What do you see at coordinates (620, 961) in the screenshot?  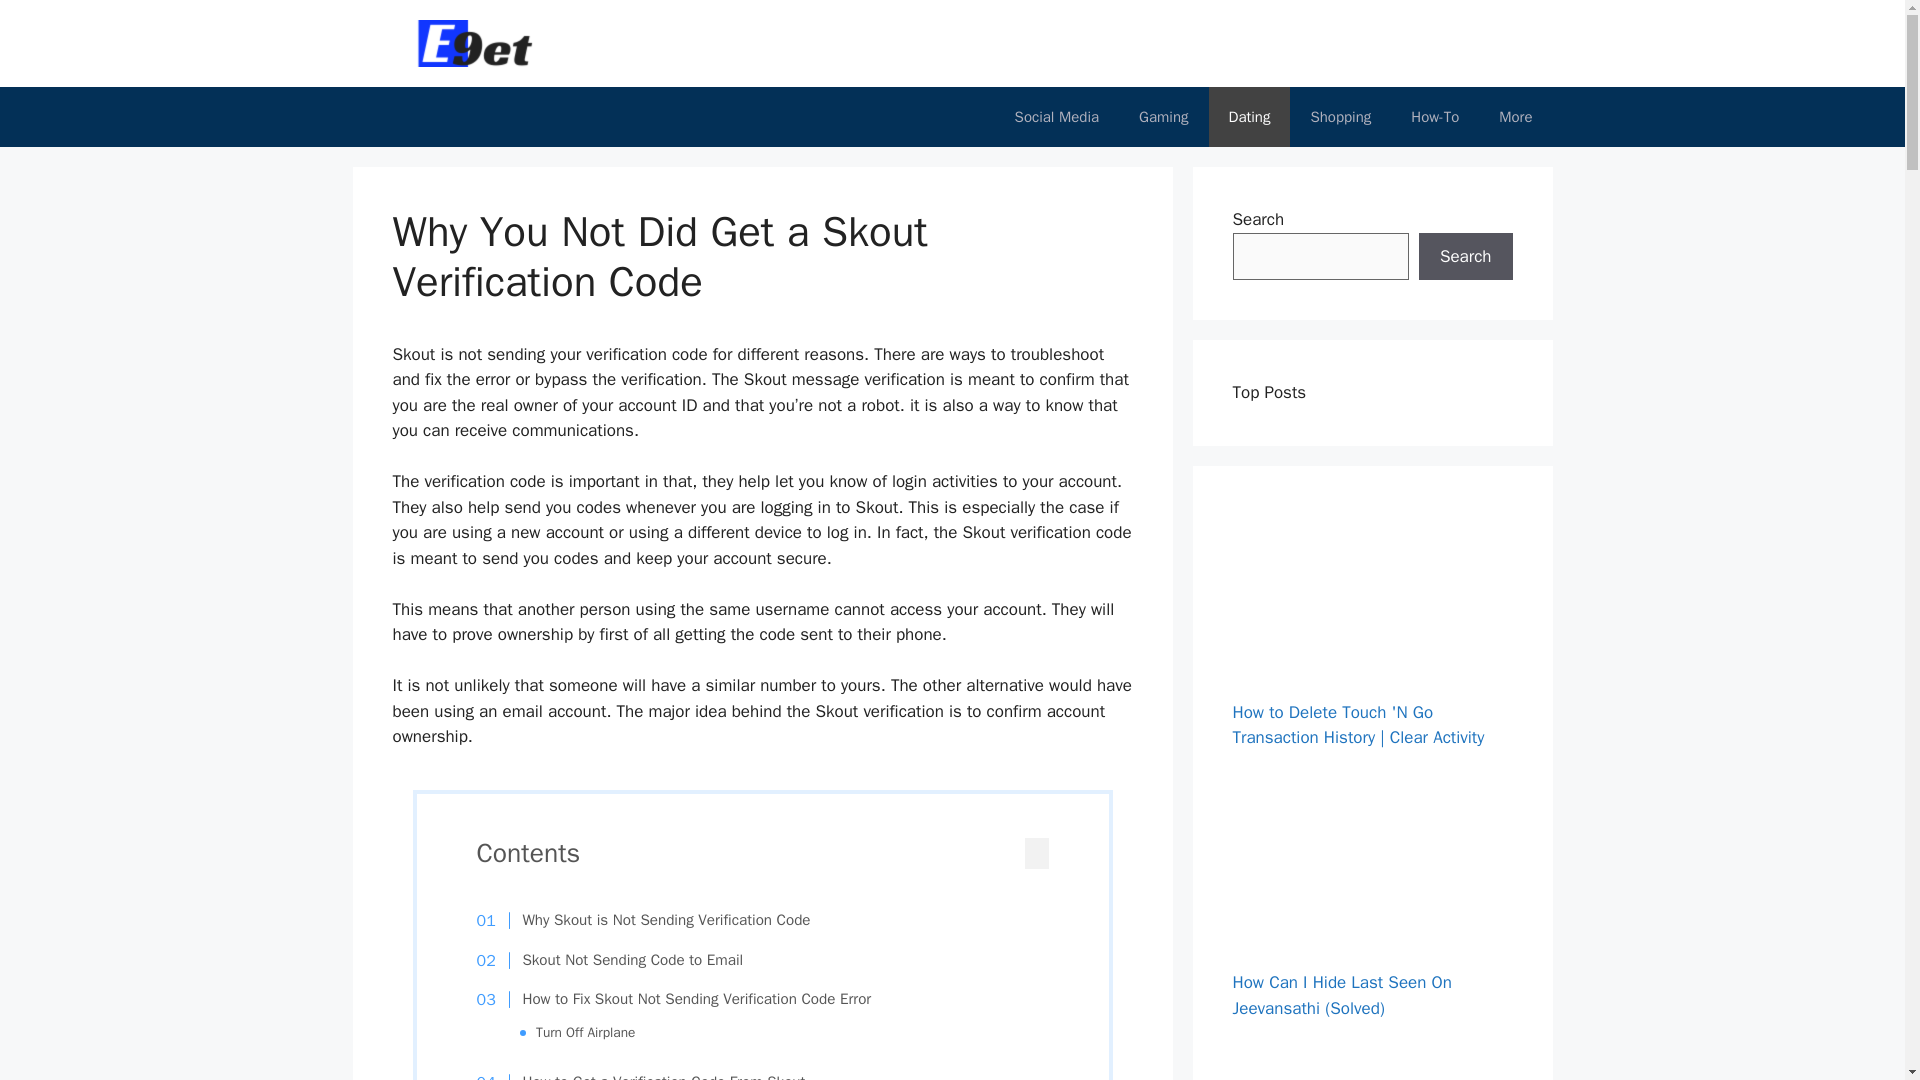 I see `Skout Not Sending Code to Email` at bounding box center [620, 961].